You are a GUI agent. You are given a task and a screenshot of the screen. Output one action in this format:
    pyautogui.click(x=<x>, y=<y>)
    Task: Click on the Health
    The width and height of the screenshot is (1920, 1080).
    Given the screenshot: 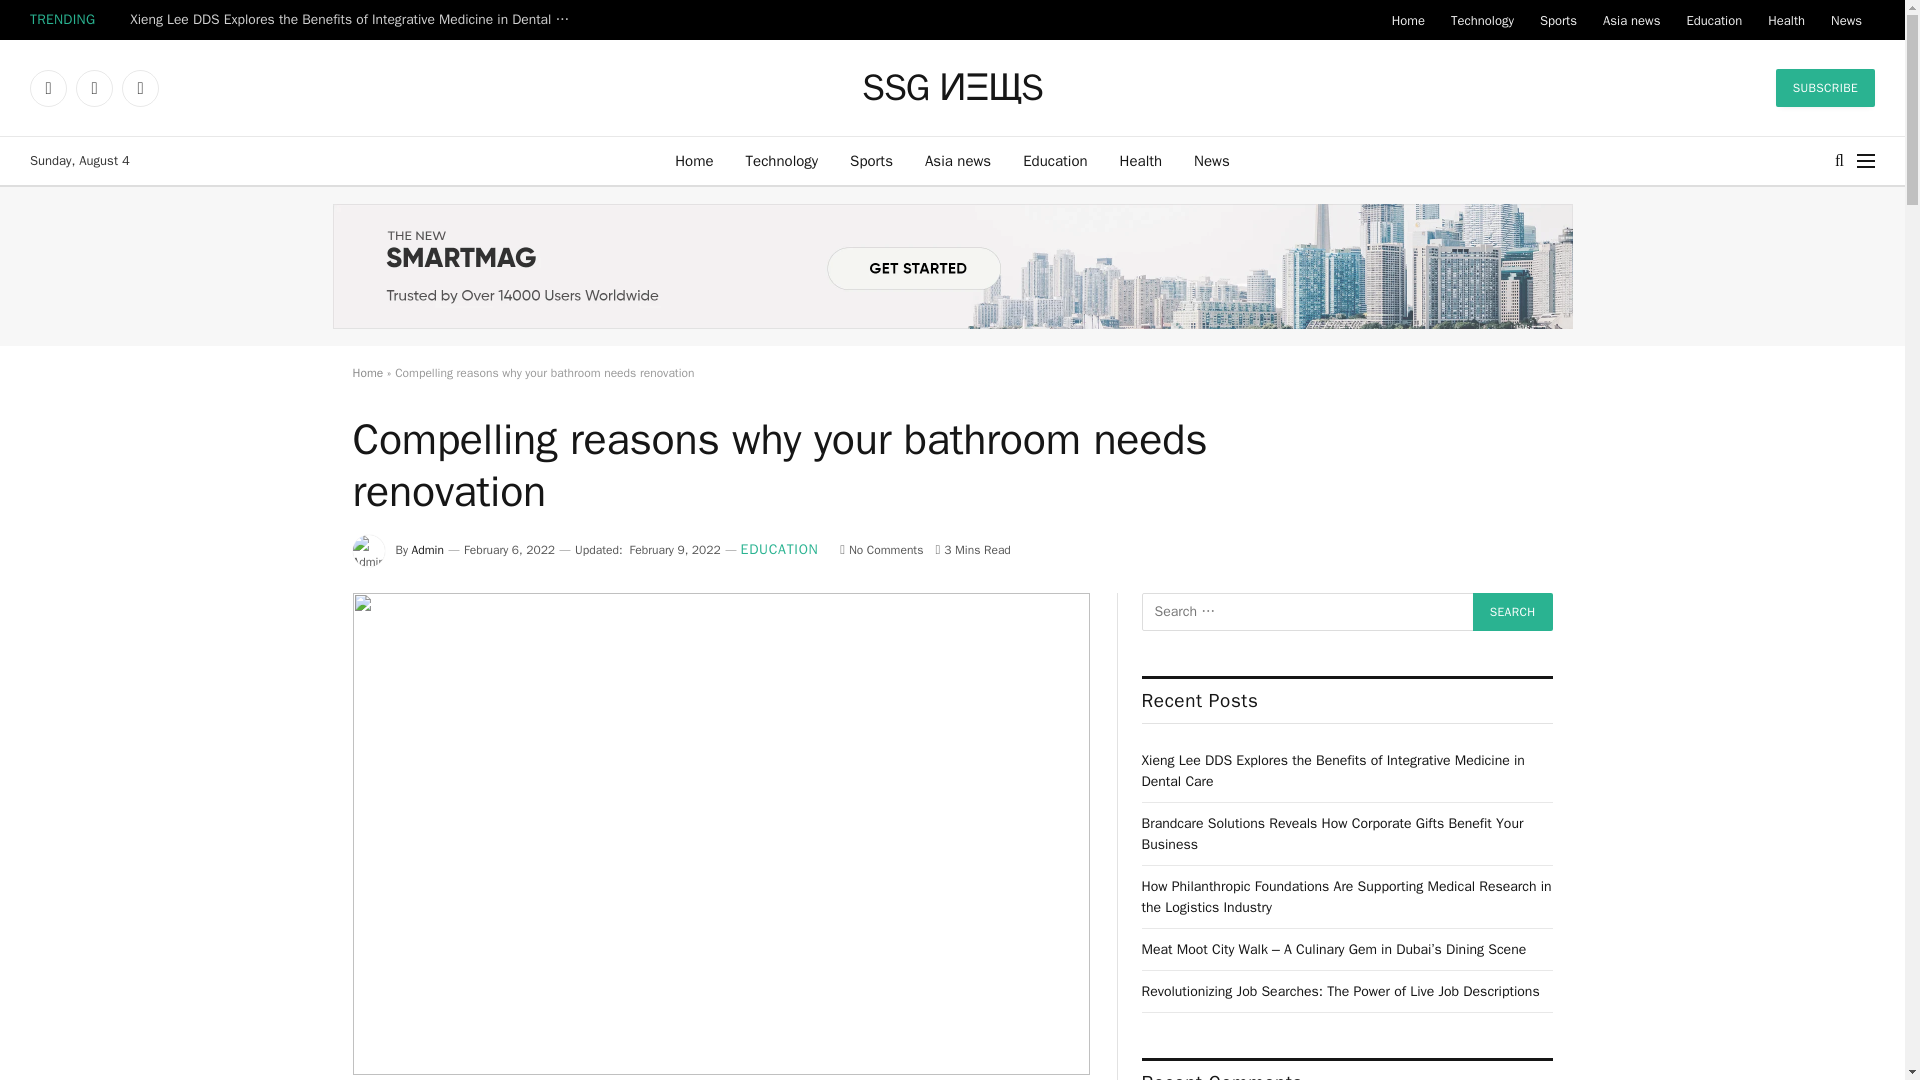 What is the action you would take?
    pyautogui.click(x=1786, y=20)
    